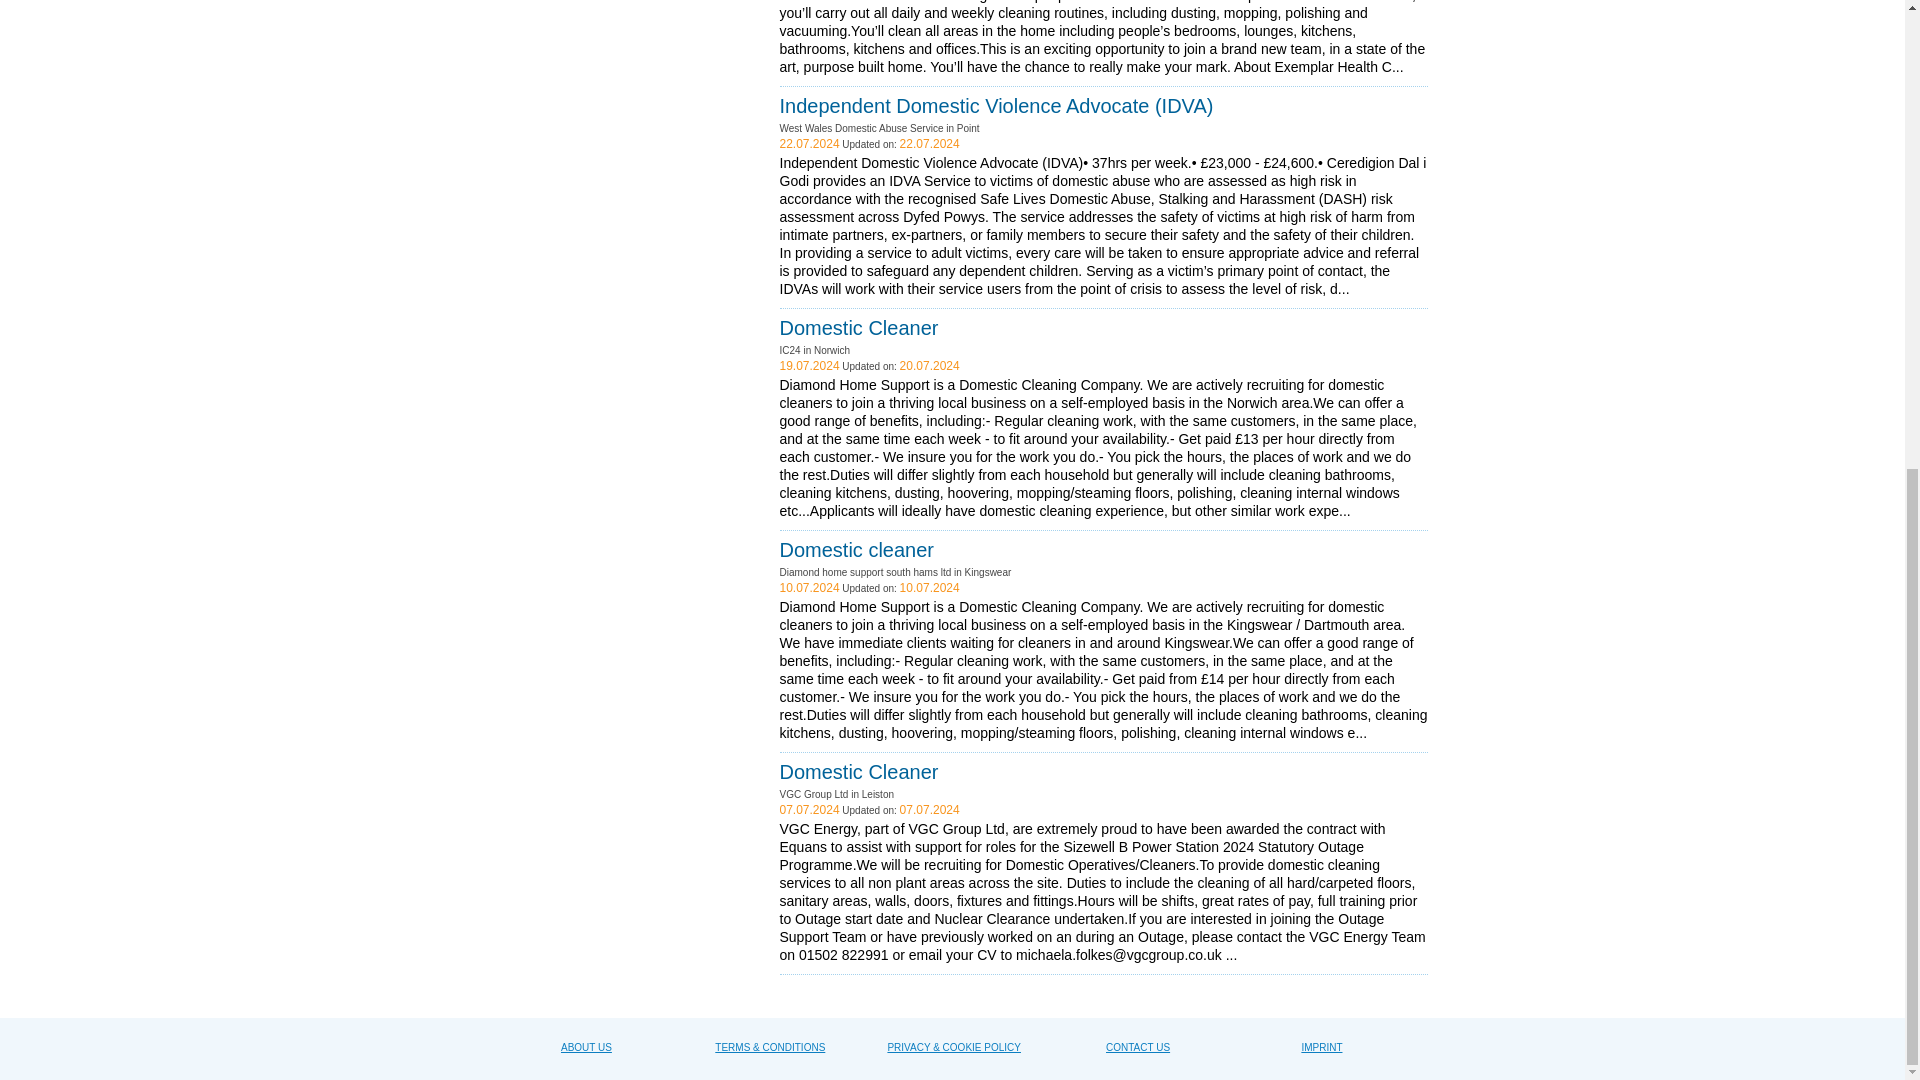  What do you see at coordinates (858, 328) in the screenshot?
I see `Domestic Cleaner` at bounding box center [858, 328].